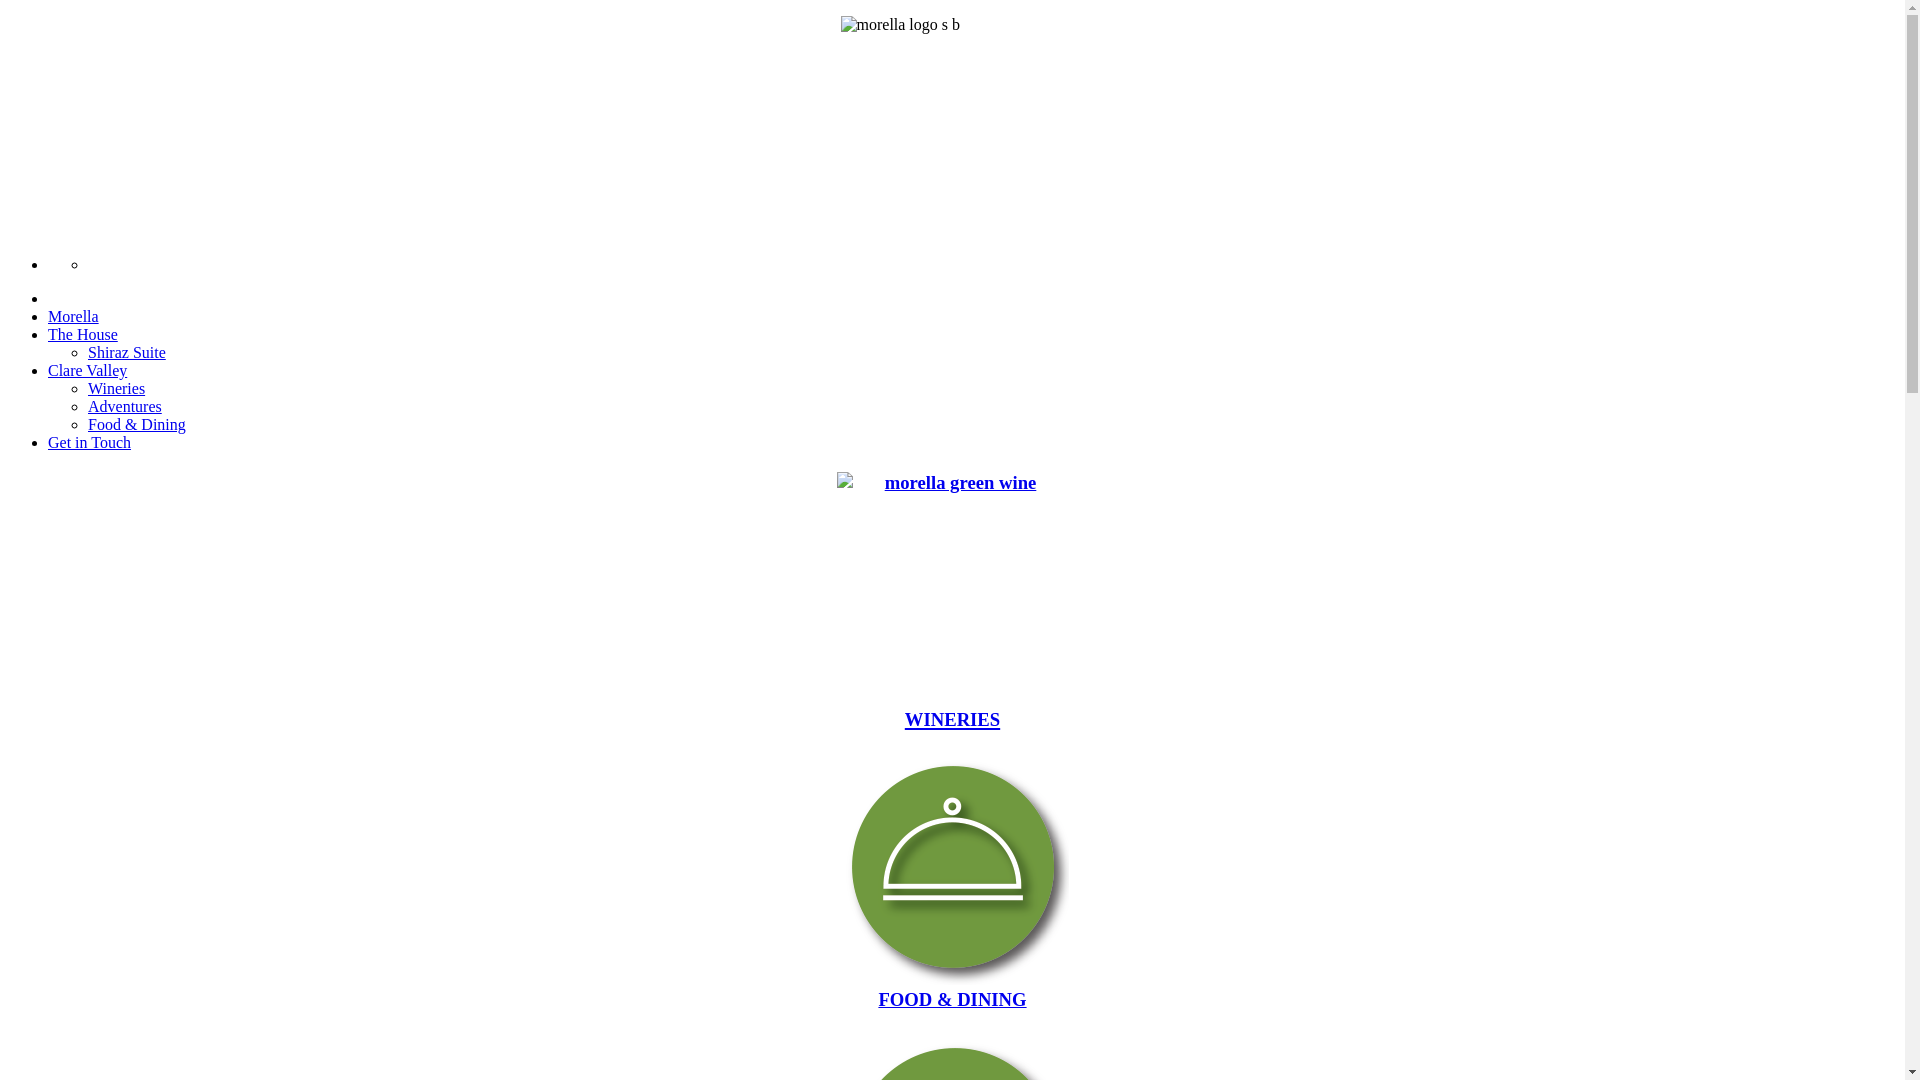 The image size is (1920, 1080). What do you see at coordinates (88, 370) in the screenshot?
I see `Clare Valley` at bounding box center [88, 370].